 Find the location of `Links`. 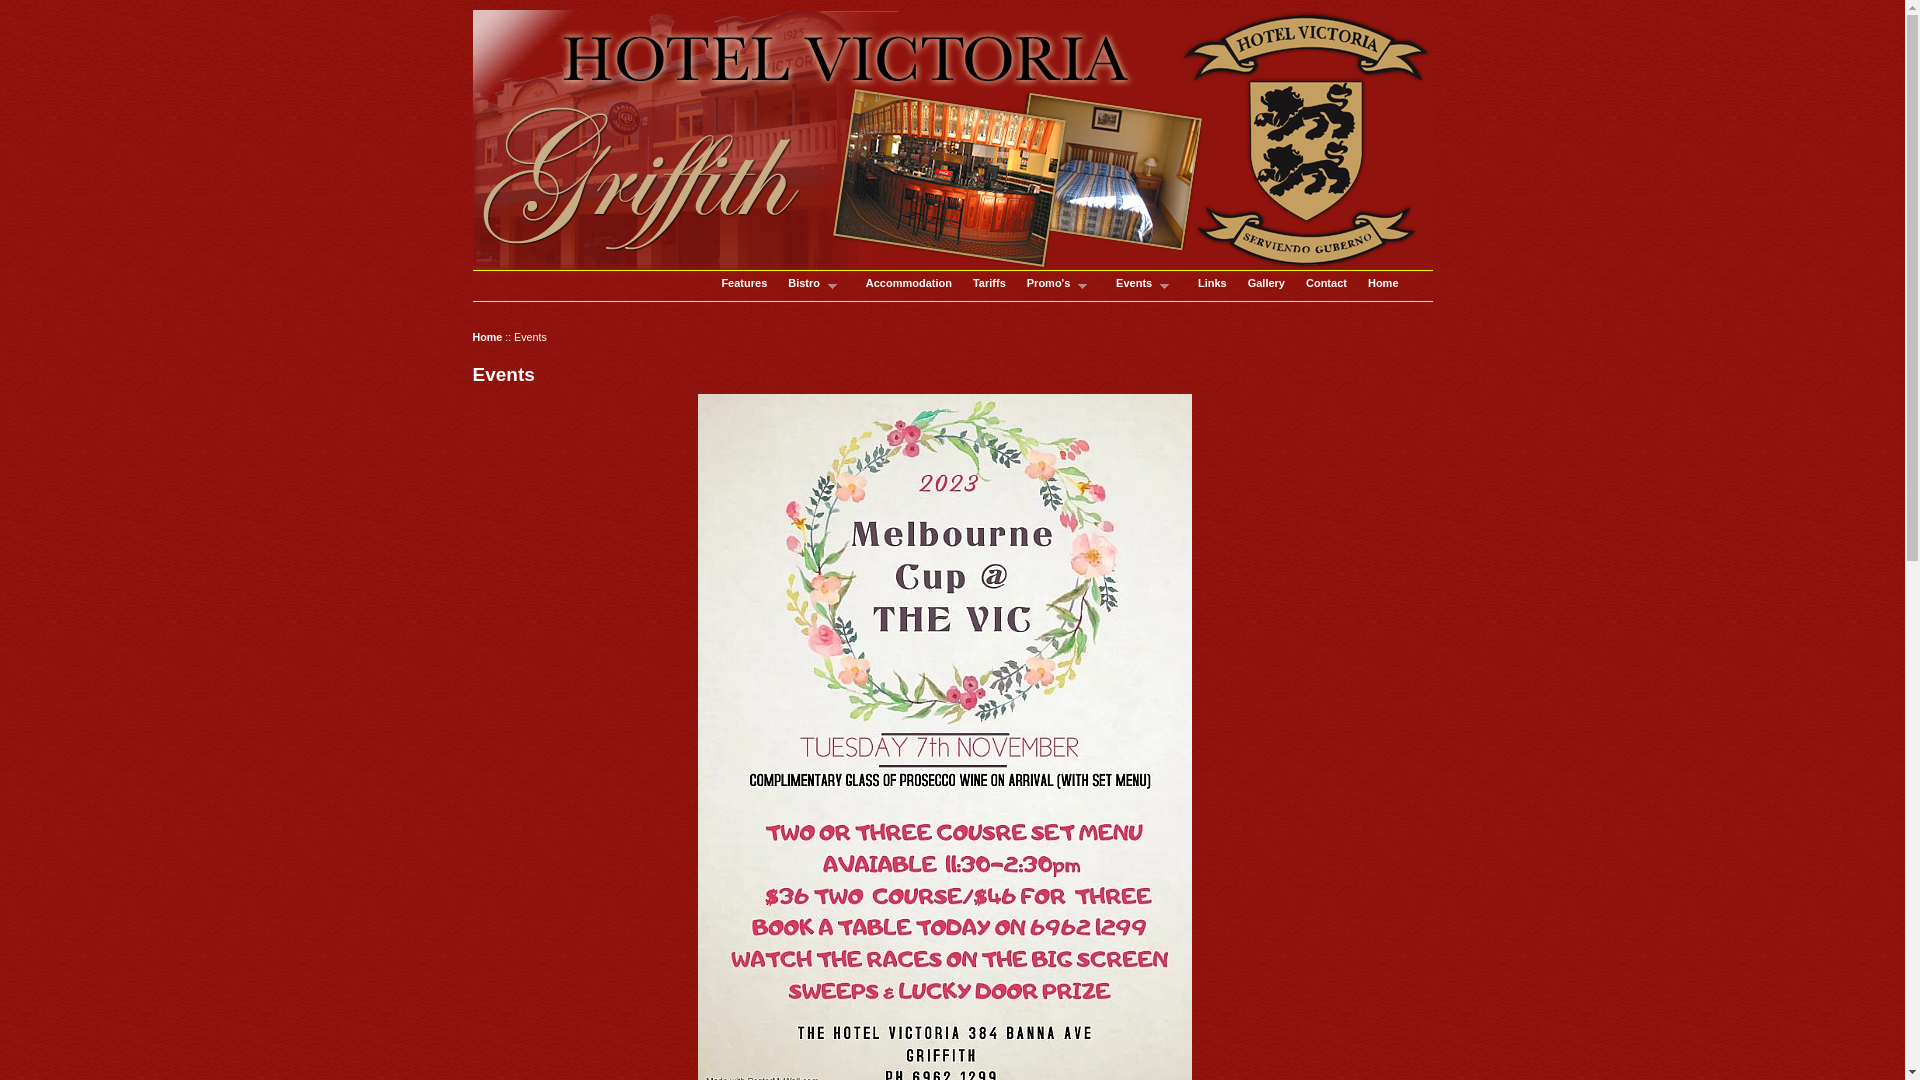

Links is located at coordinates (1212, 283).